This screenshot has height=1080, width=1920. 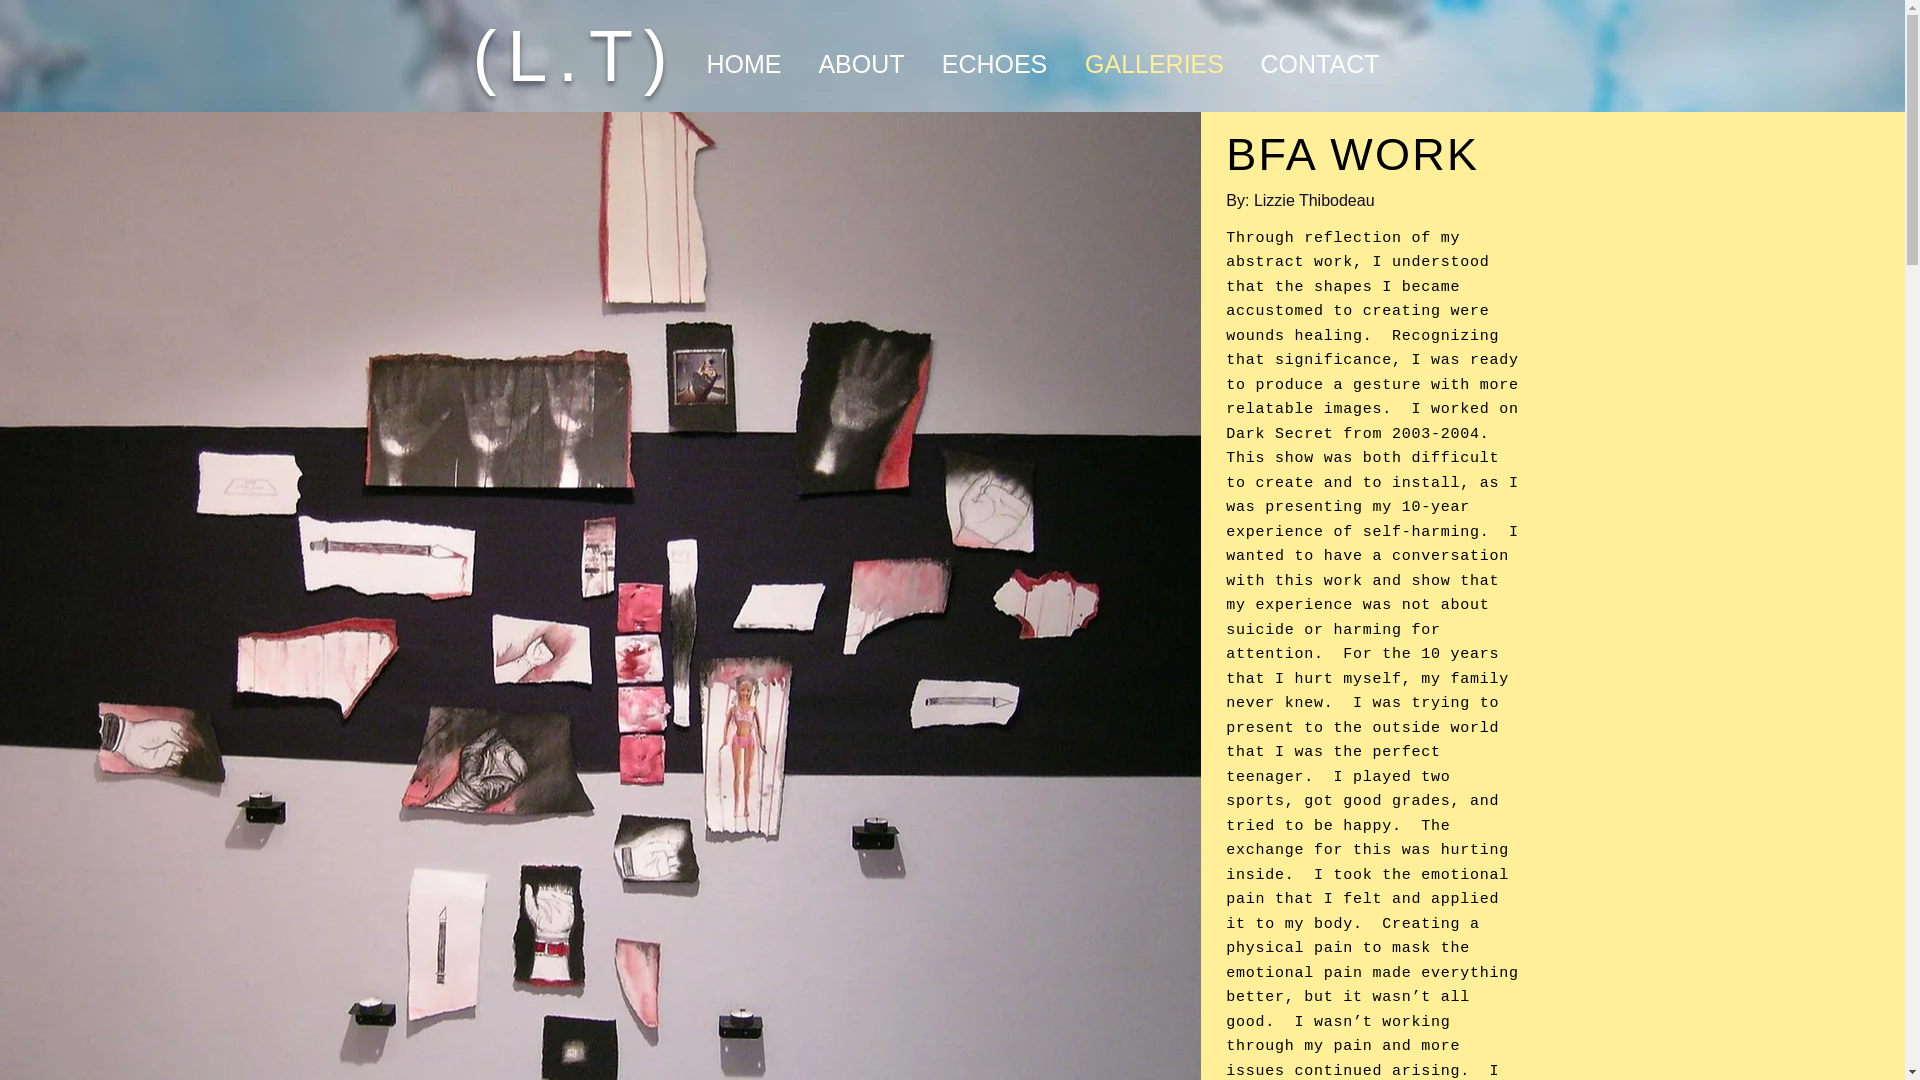 I want to click on CONTACT, so click(x=1320, y=63).